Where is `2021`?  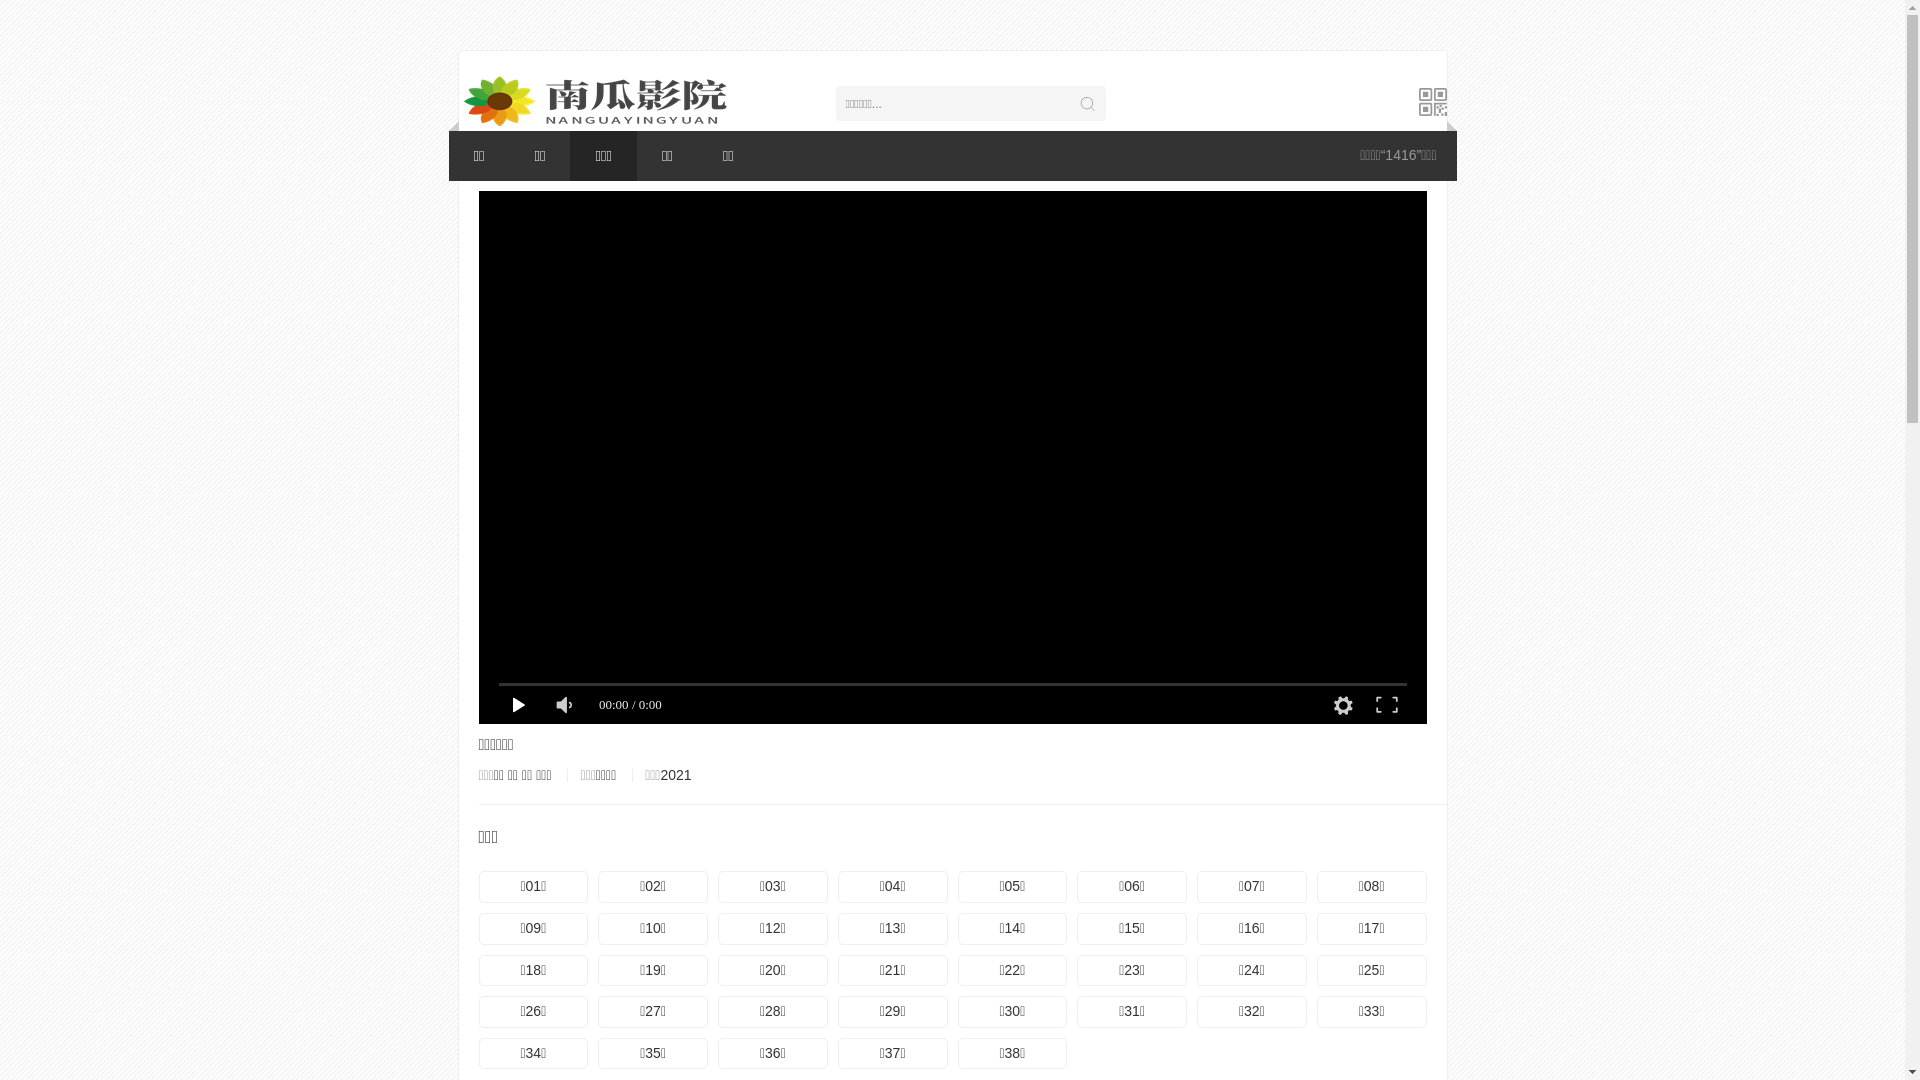 2021 is located at coordinates (676, 775).